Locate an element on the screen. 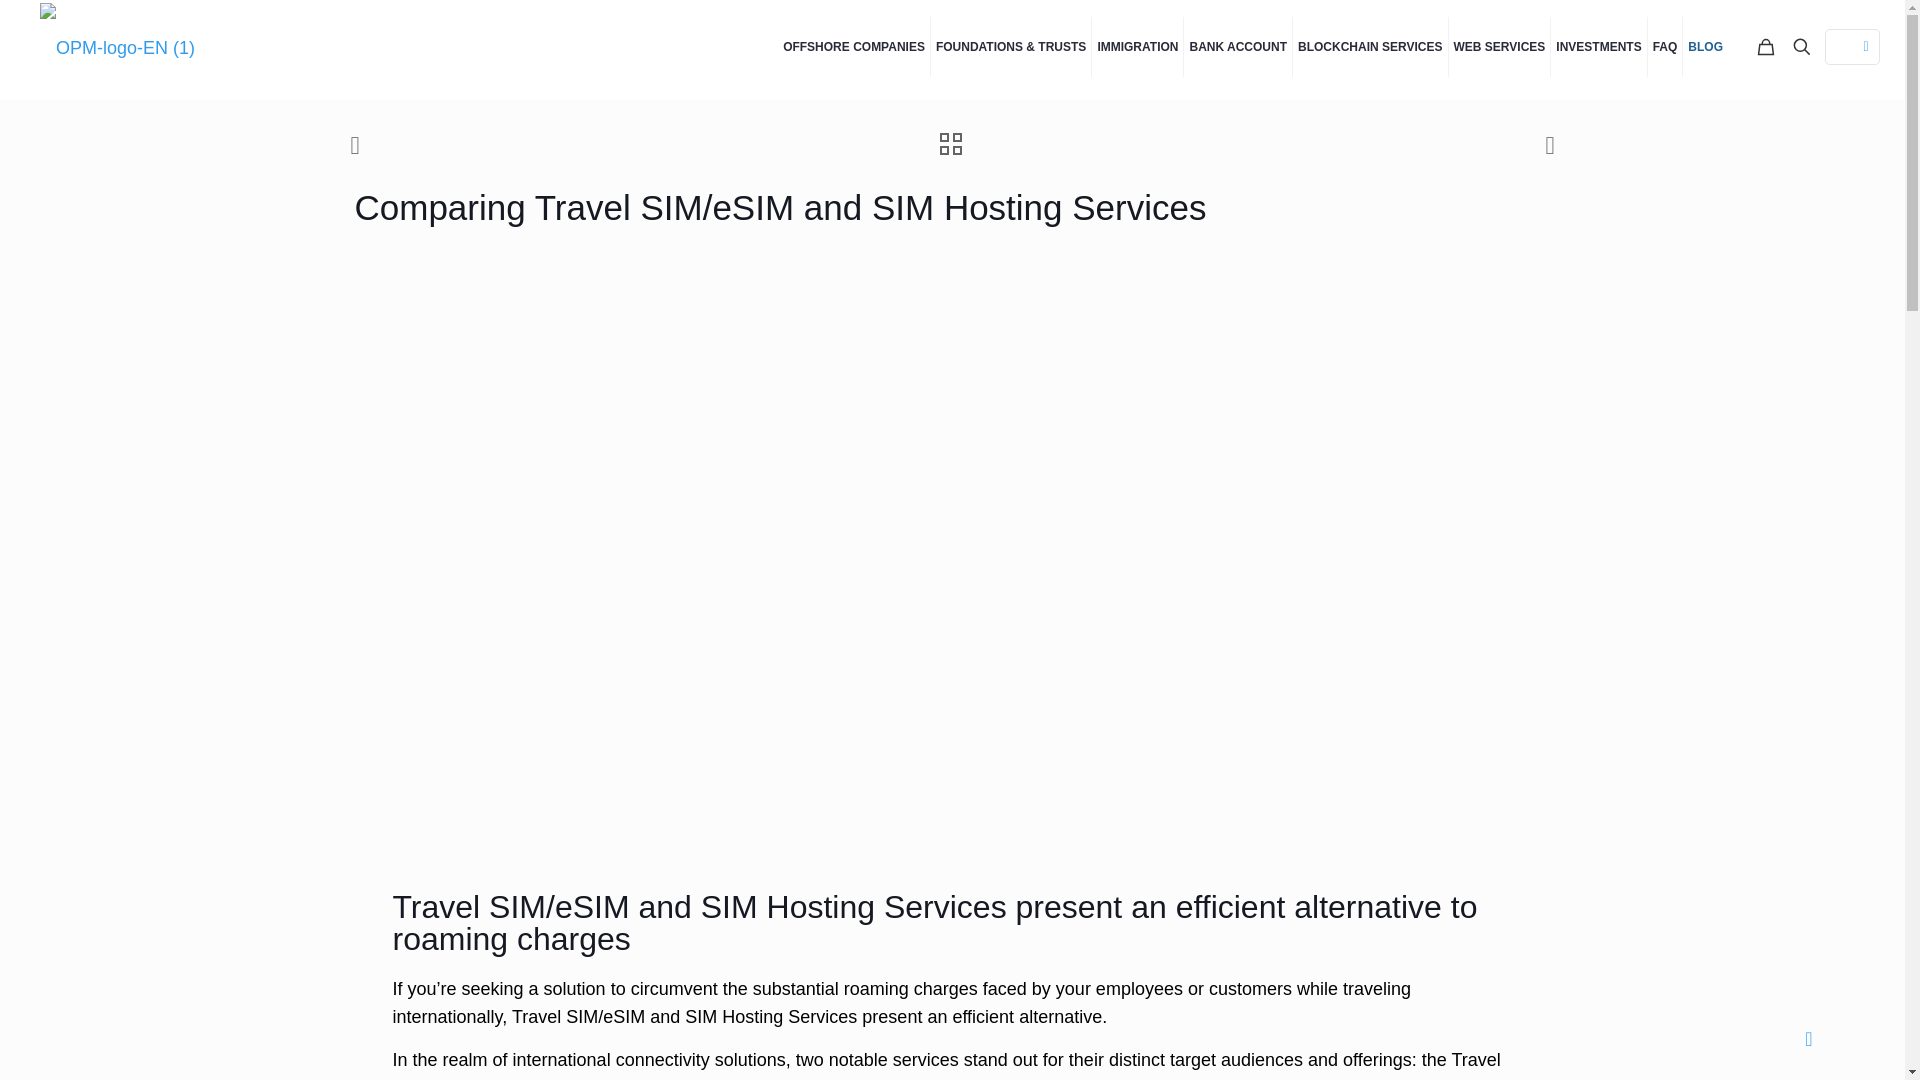 The height and width of the screenshot is (1080, 1920). OFFSHORE COMPANIES is located at coordinates (854, 46).